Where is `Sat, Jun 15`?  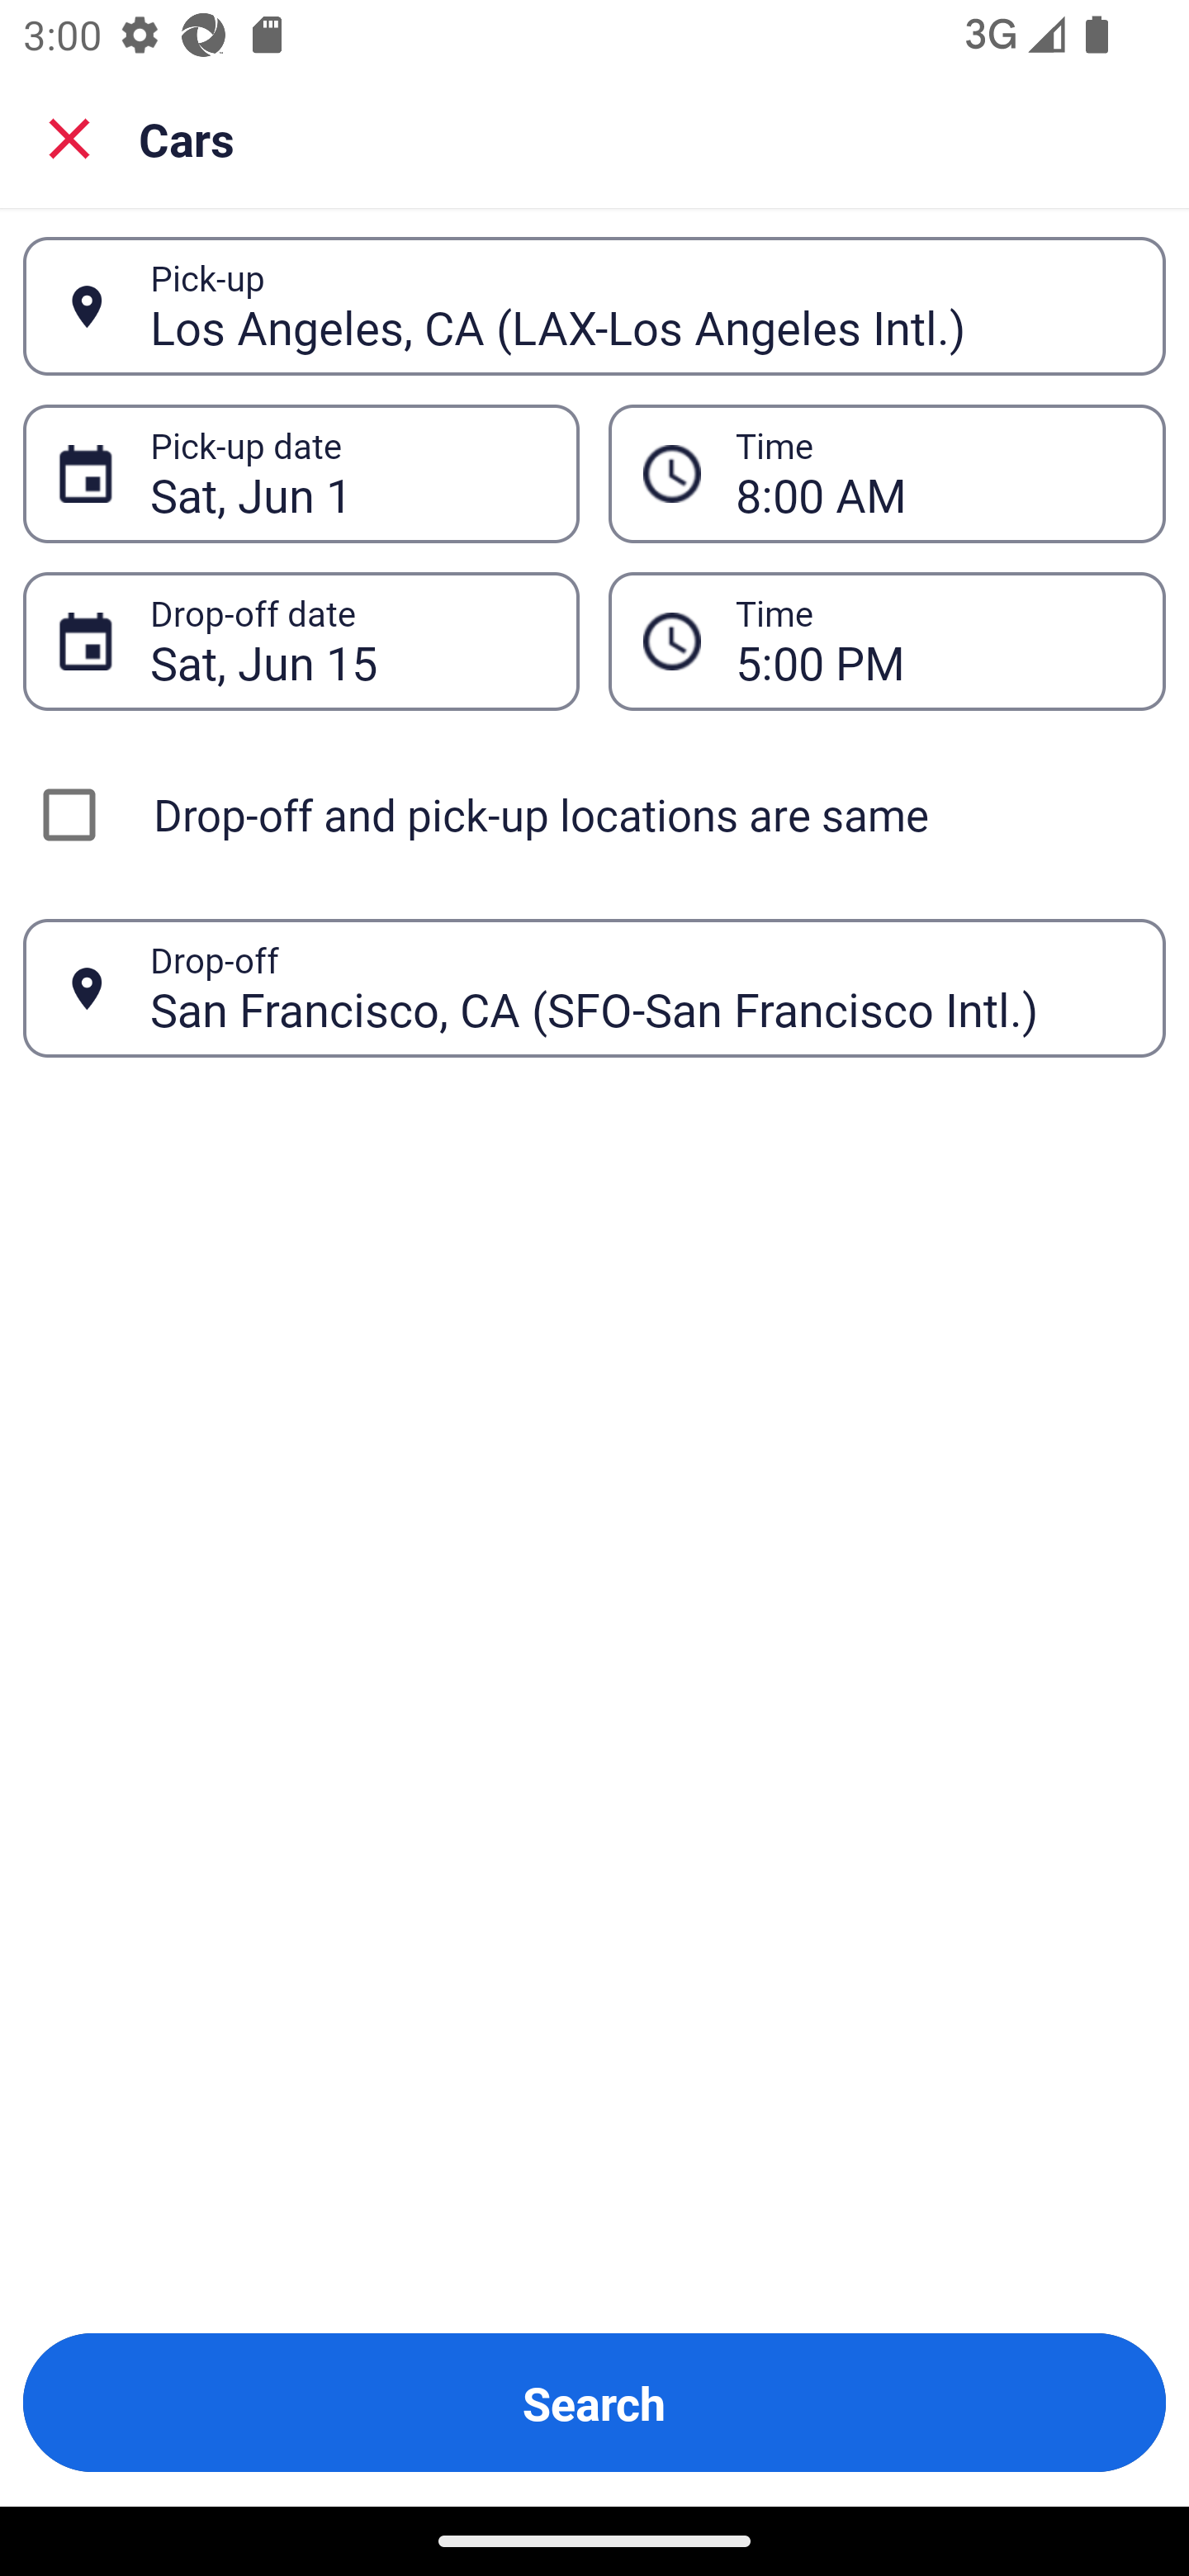
Sat, Jun 15 is located at coordinates (347, 641).